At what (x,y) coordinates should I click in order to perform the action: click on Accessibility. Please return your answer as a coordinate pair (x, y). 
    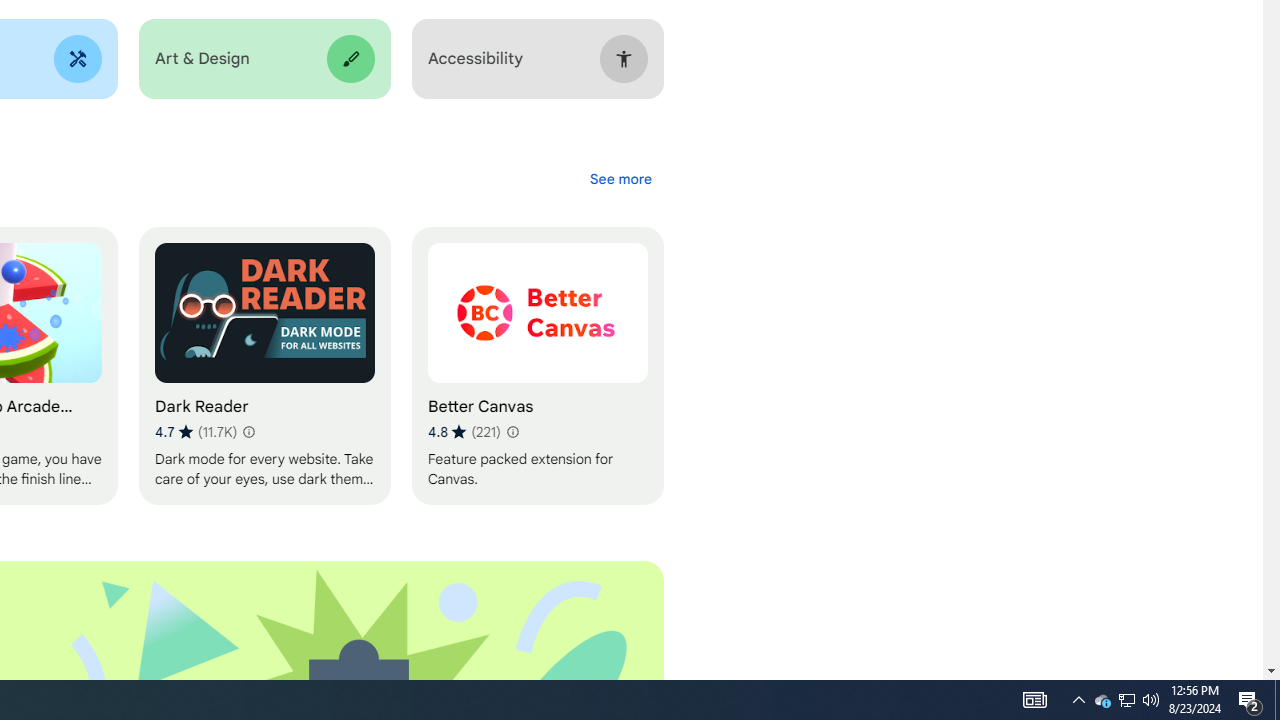
    Looking at the image, I should click on (247, 432).